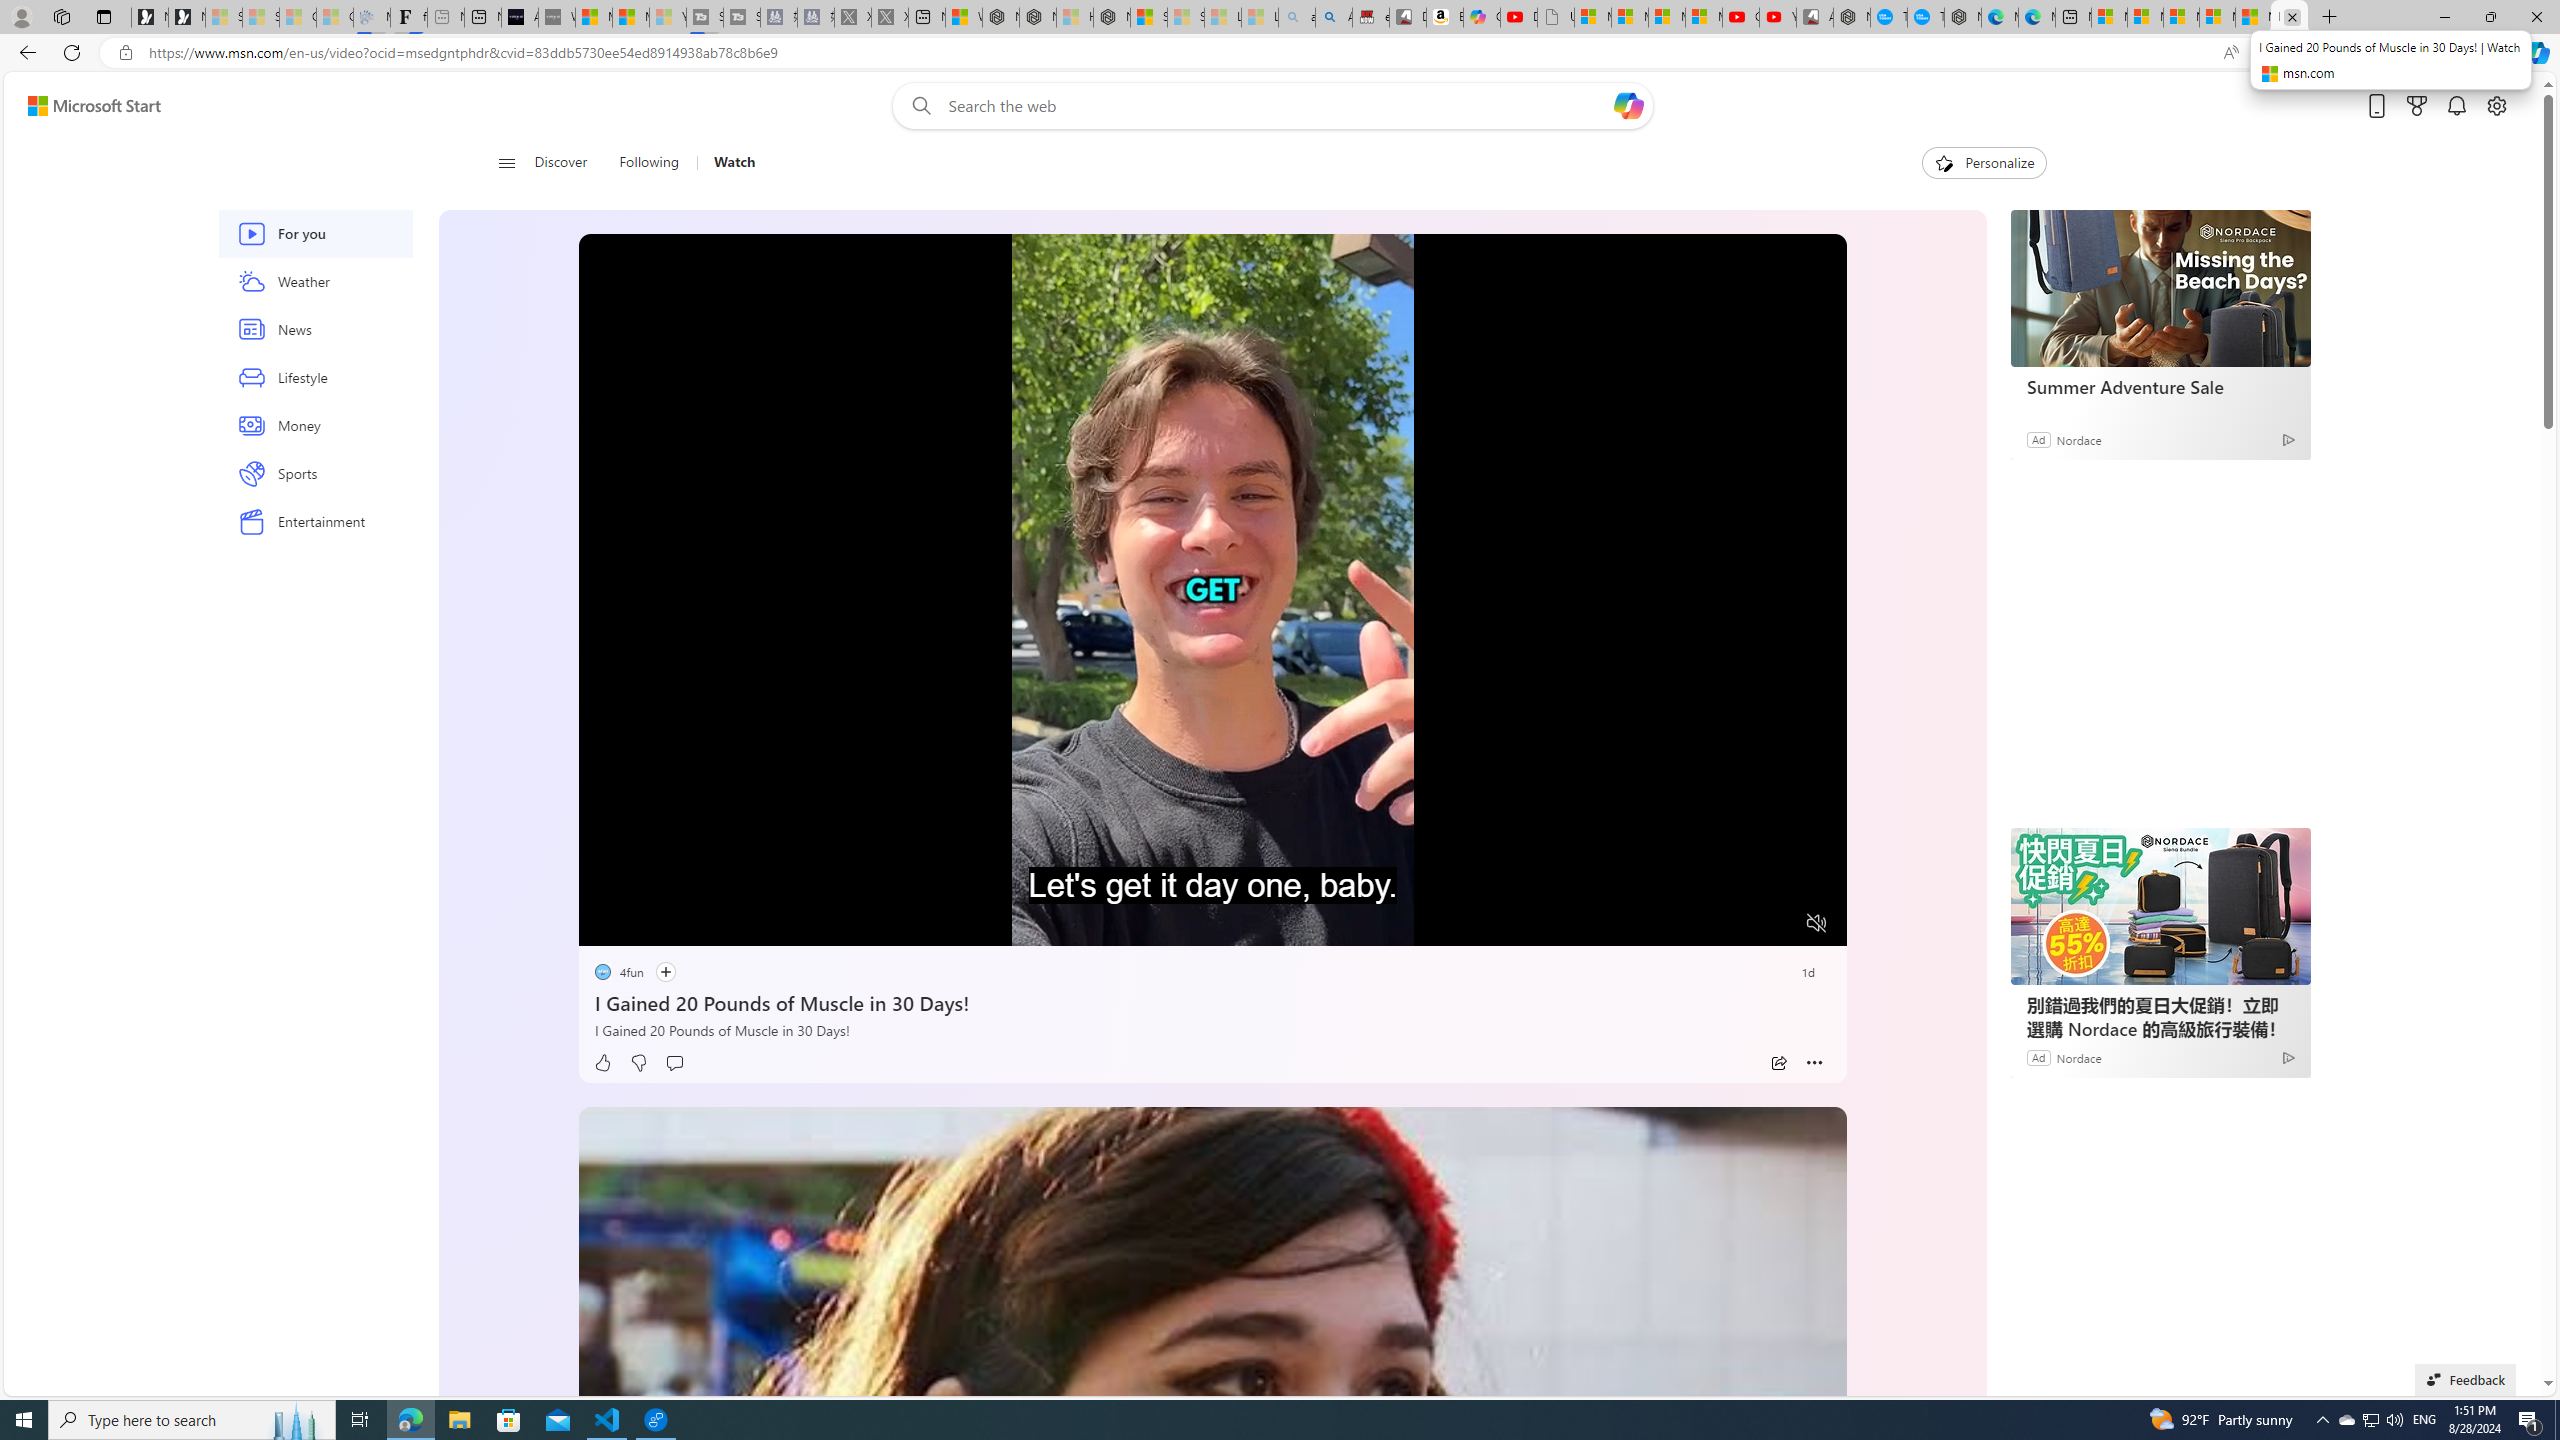  I want to click on Notifications, so click(2458, 106).